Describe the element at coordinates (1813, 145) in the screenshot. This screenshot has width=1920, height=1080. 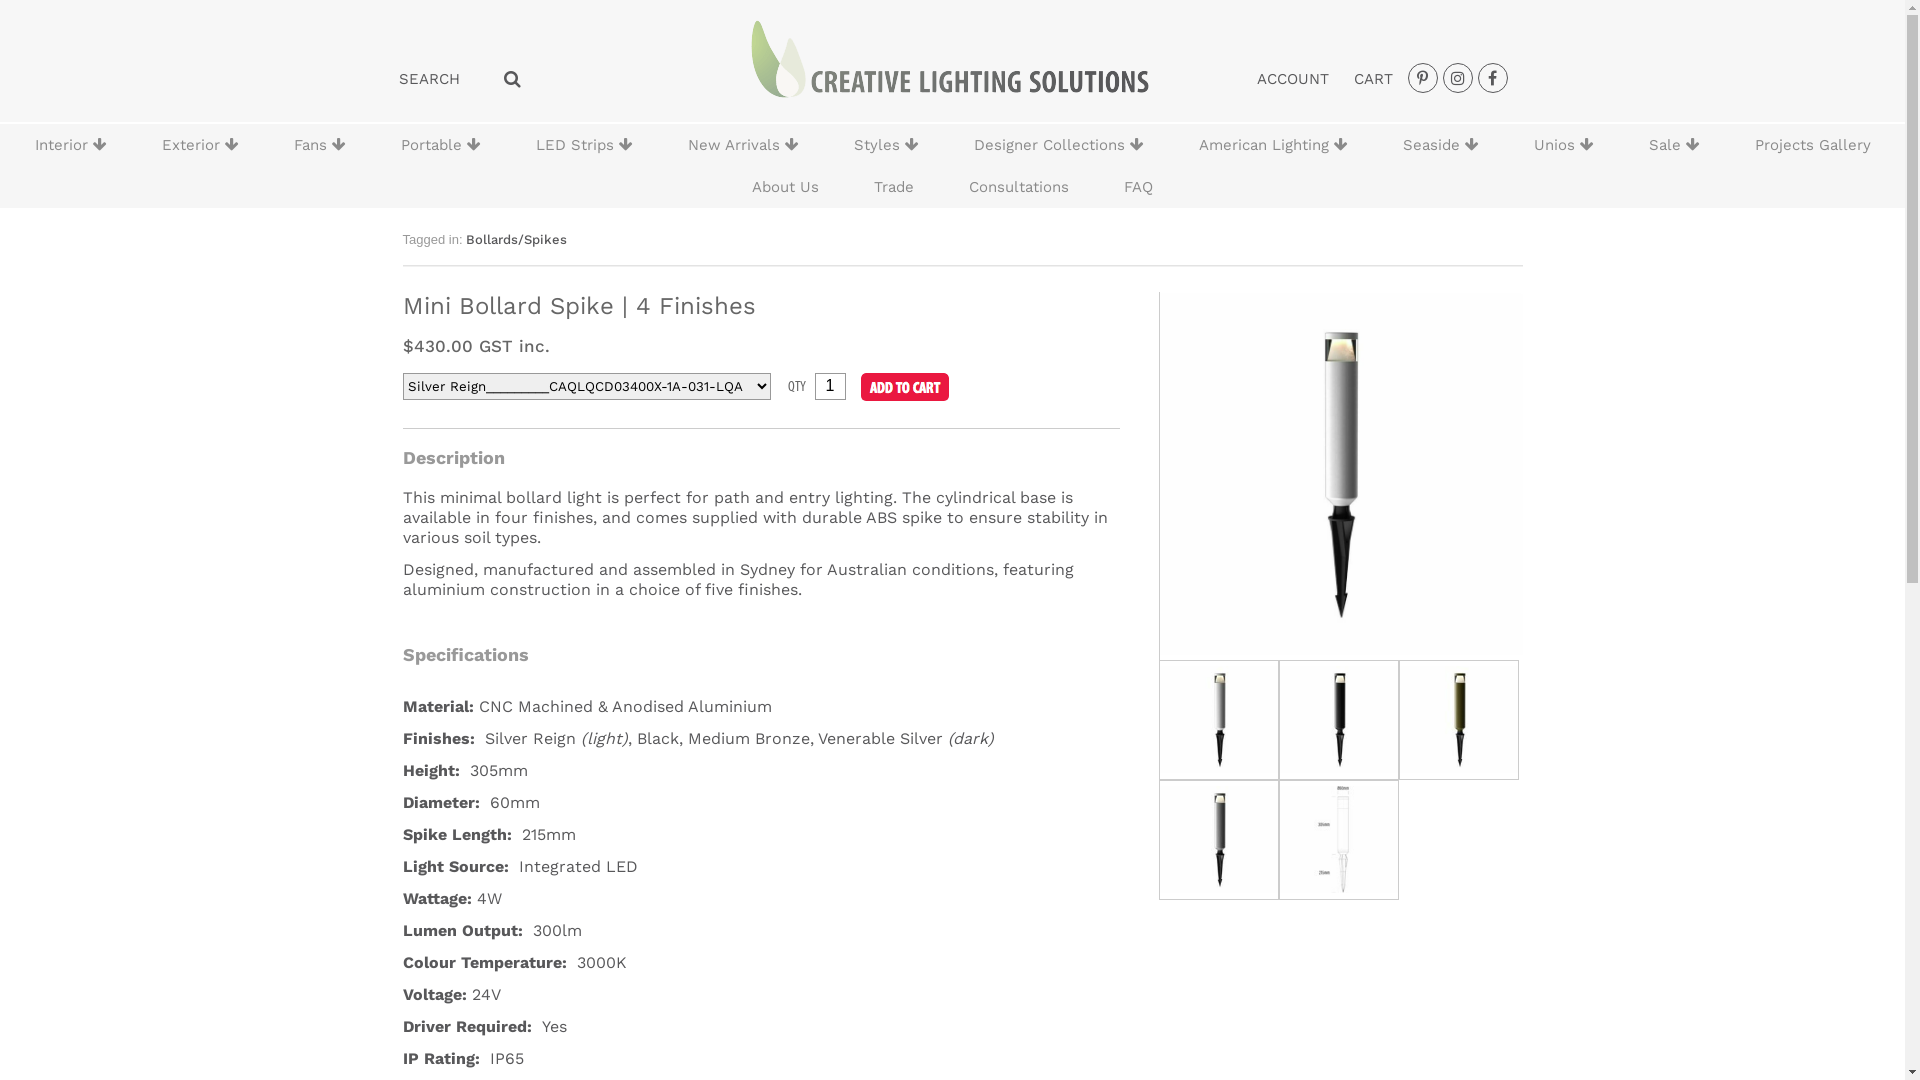
I see `Projects Gallery` at that location.